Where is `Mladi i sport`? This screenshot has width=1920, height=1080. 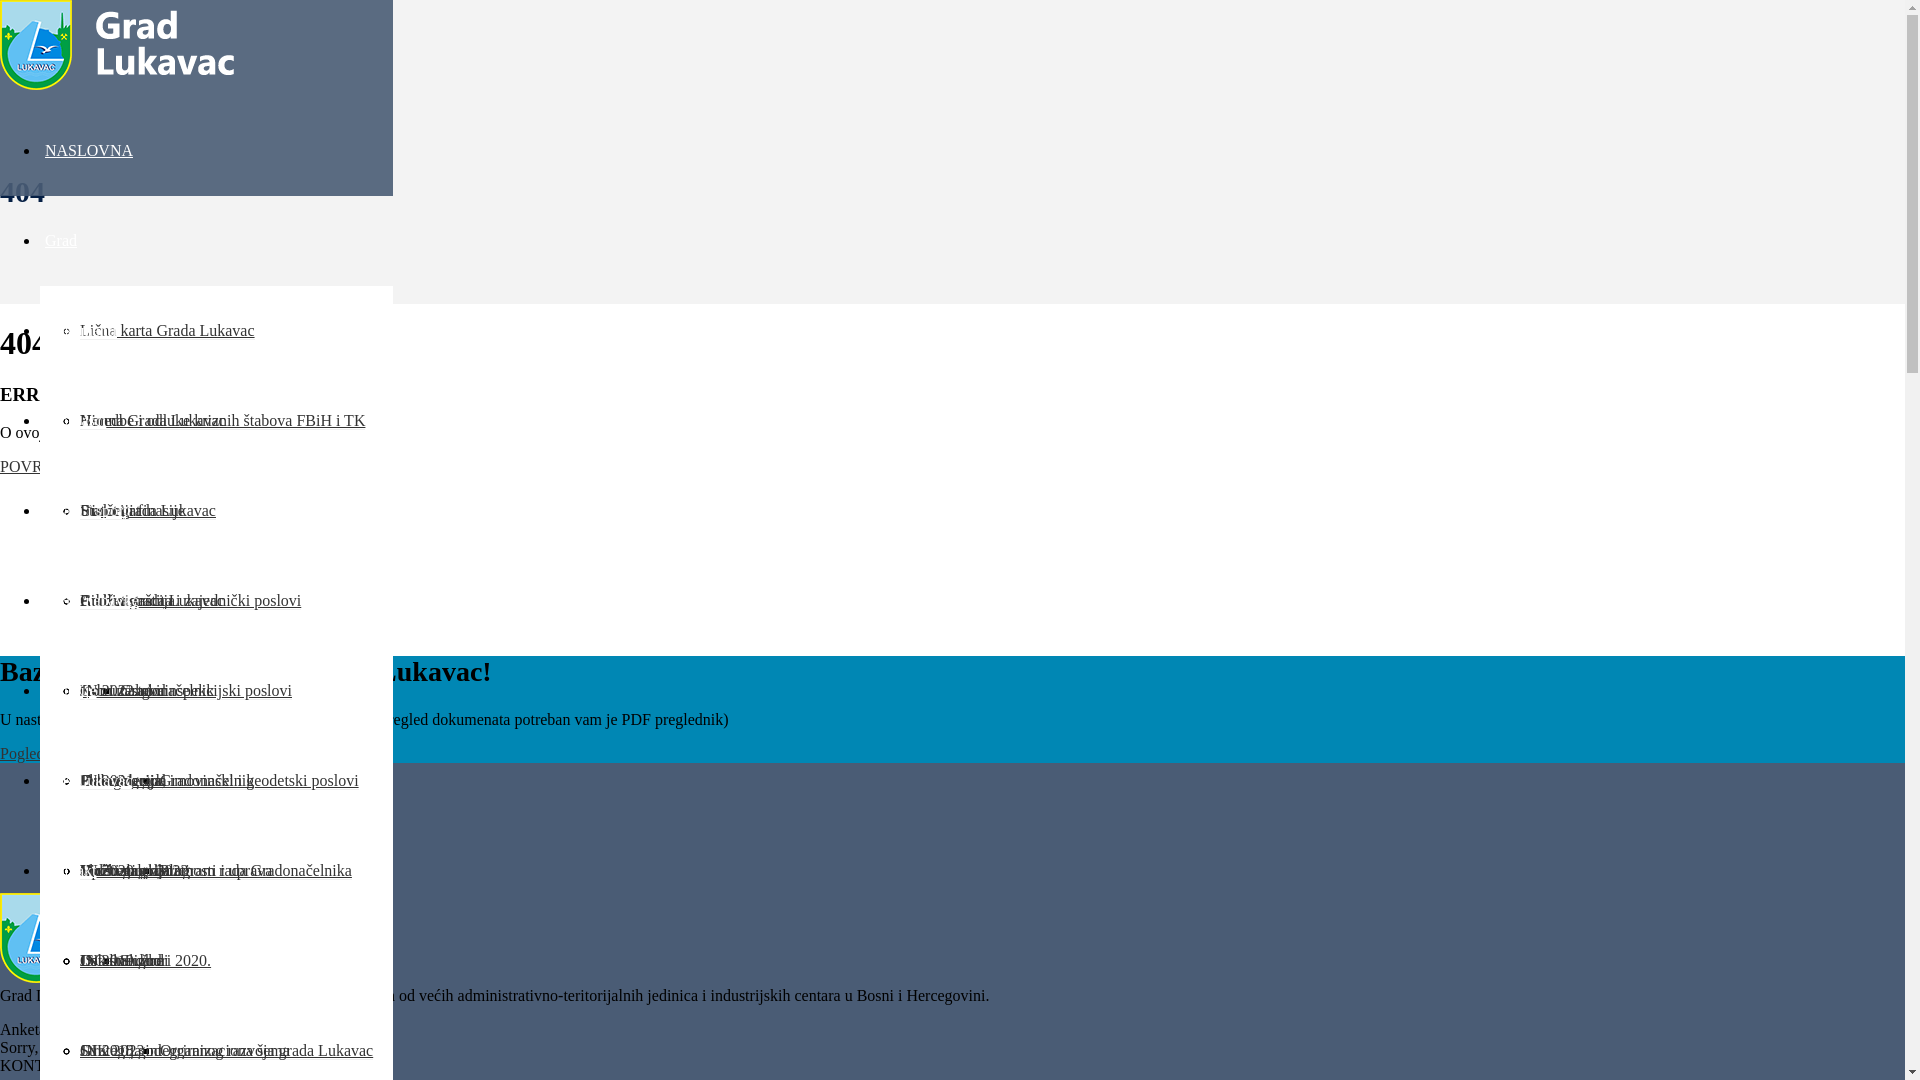
Mladi i sport is located at coordinates (86, 510).